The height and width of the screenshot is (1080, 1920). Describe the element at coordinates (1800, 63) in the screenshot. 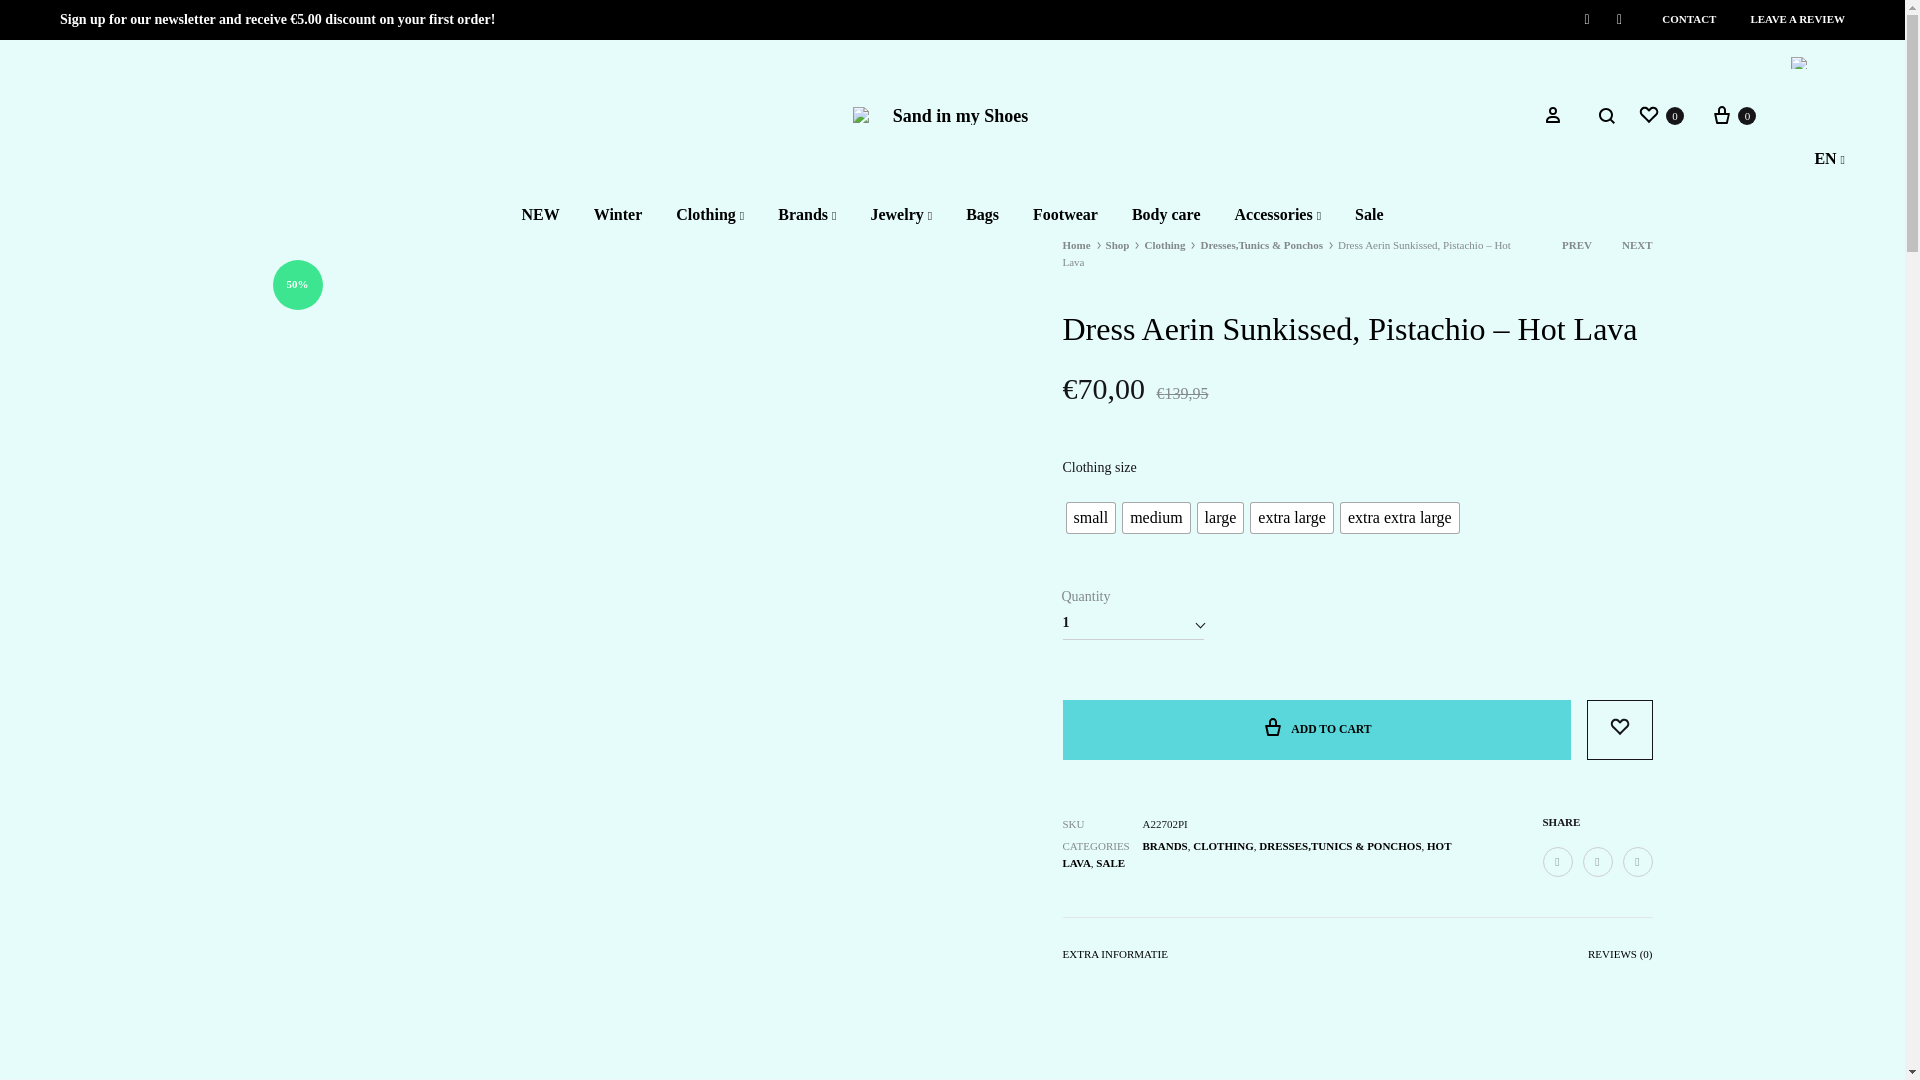

I see `English` at that location.